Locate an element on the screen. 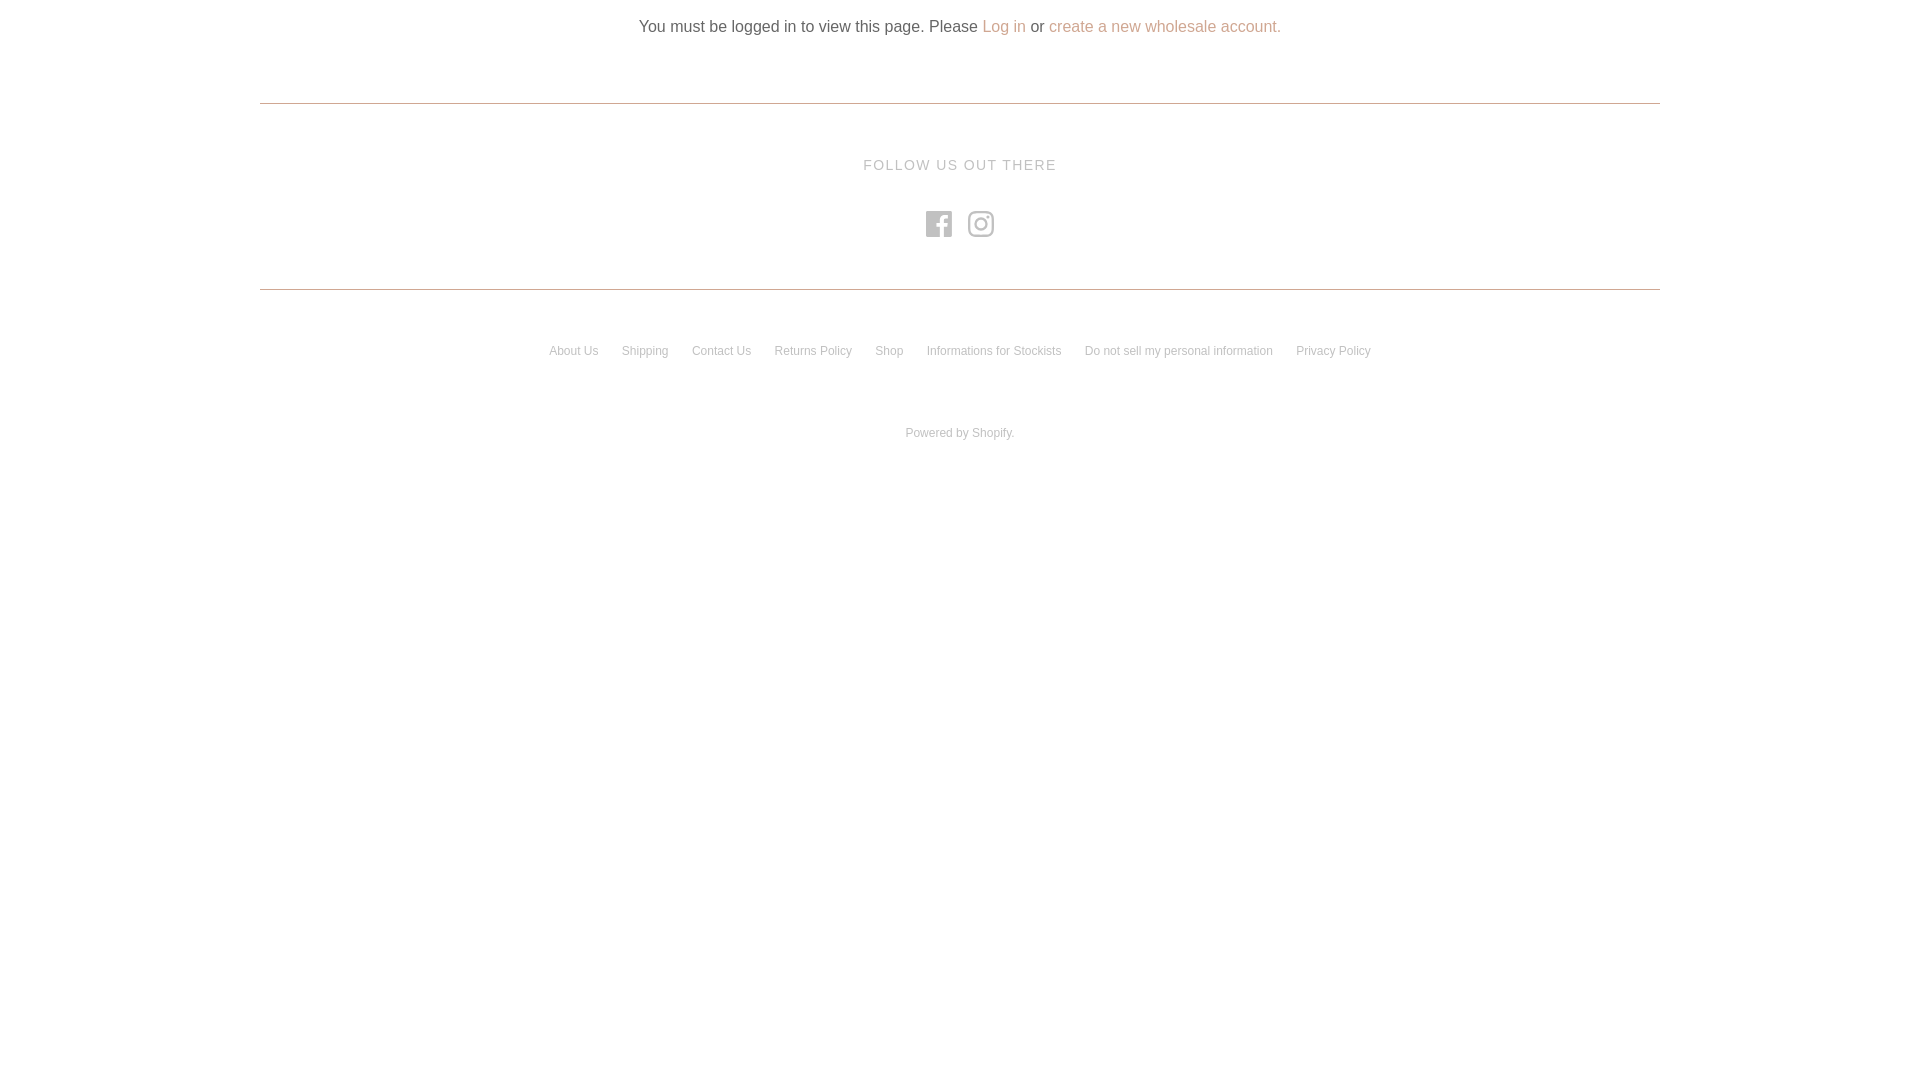 The width and height of the screenshot is (1920, 1080). Log in is located at coordinates (1004, 26).